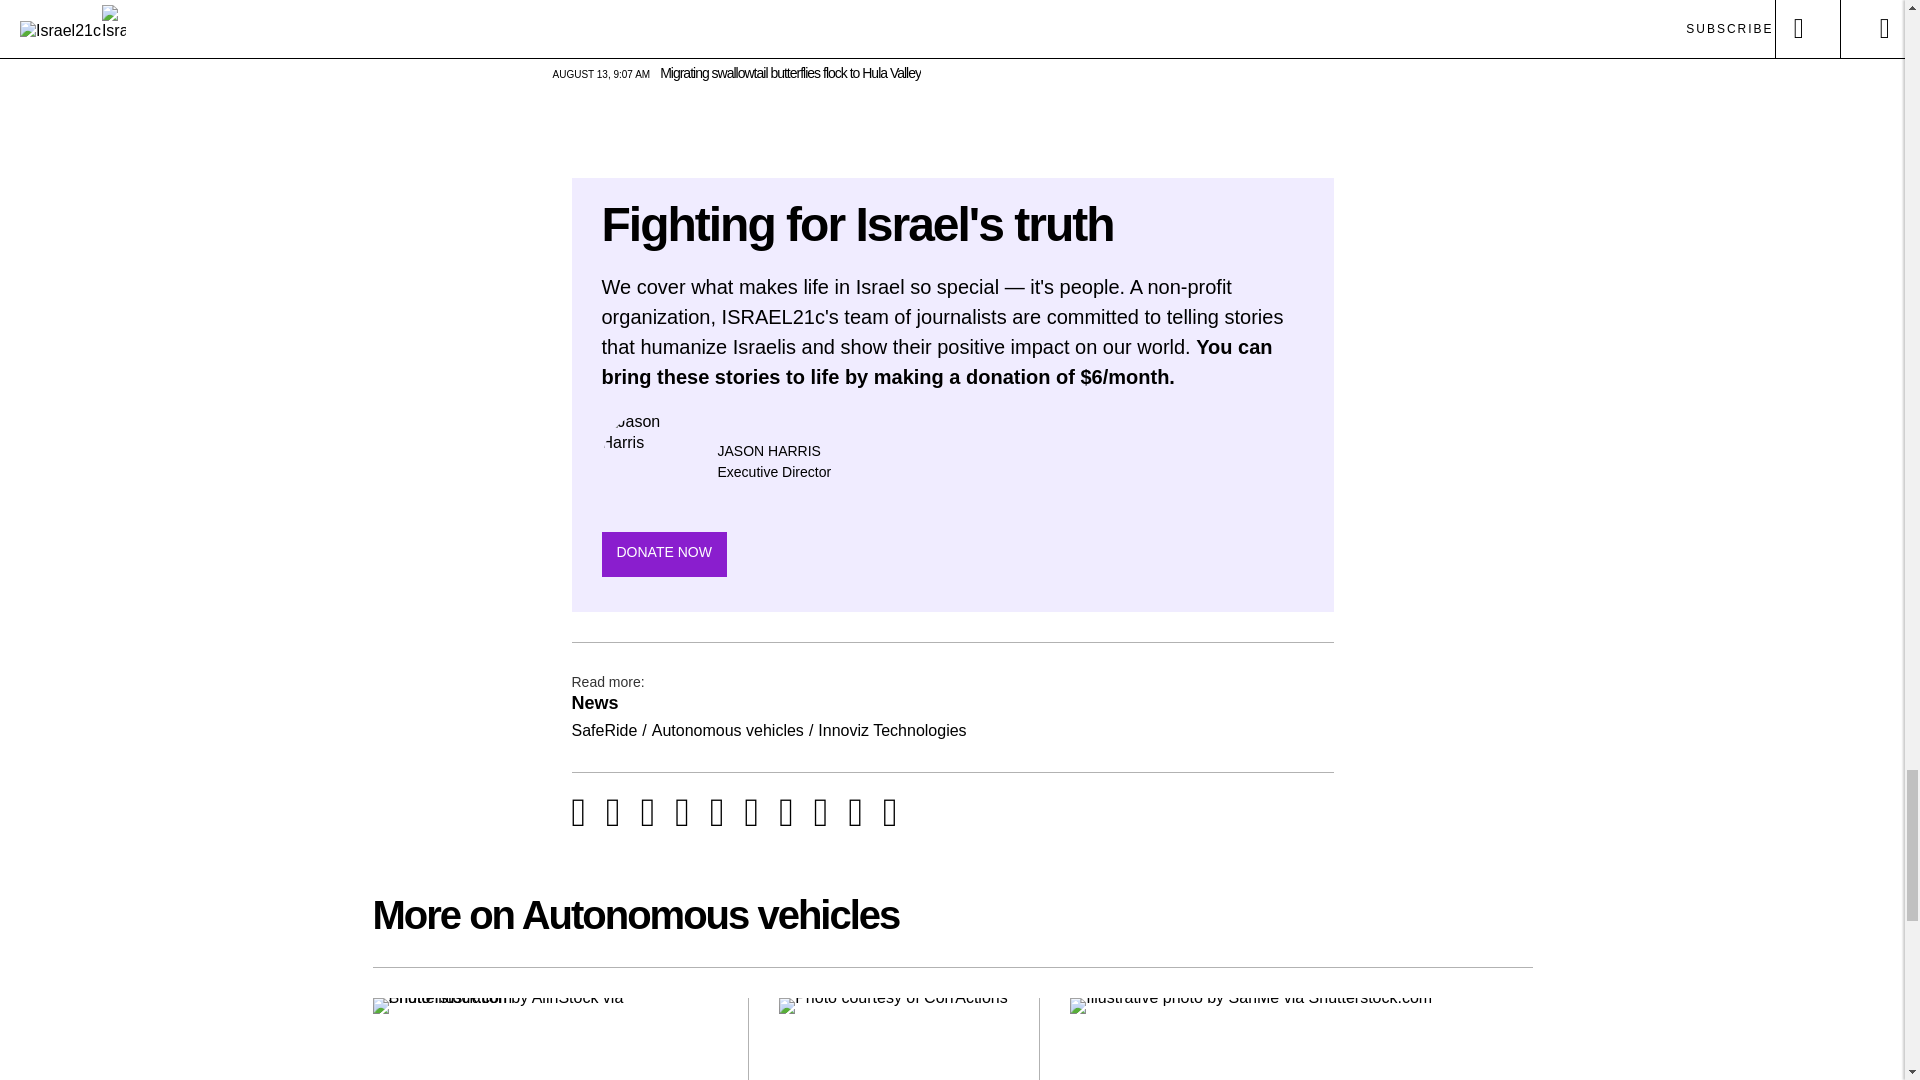  Describe the element at coordinates (545, 1038) in the screenshot. I see `Photo illustration by AlinStock via Shutterstock.com` at that location.